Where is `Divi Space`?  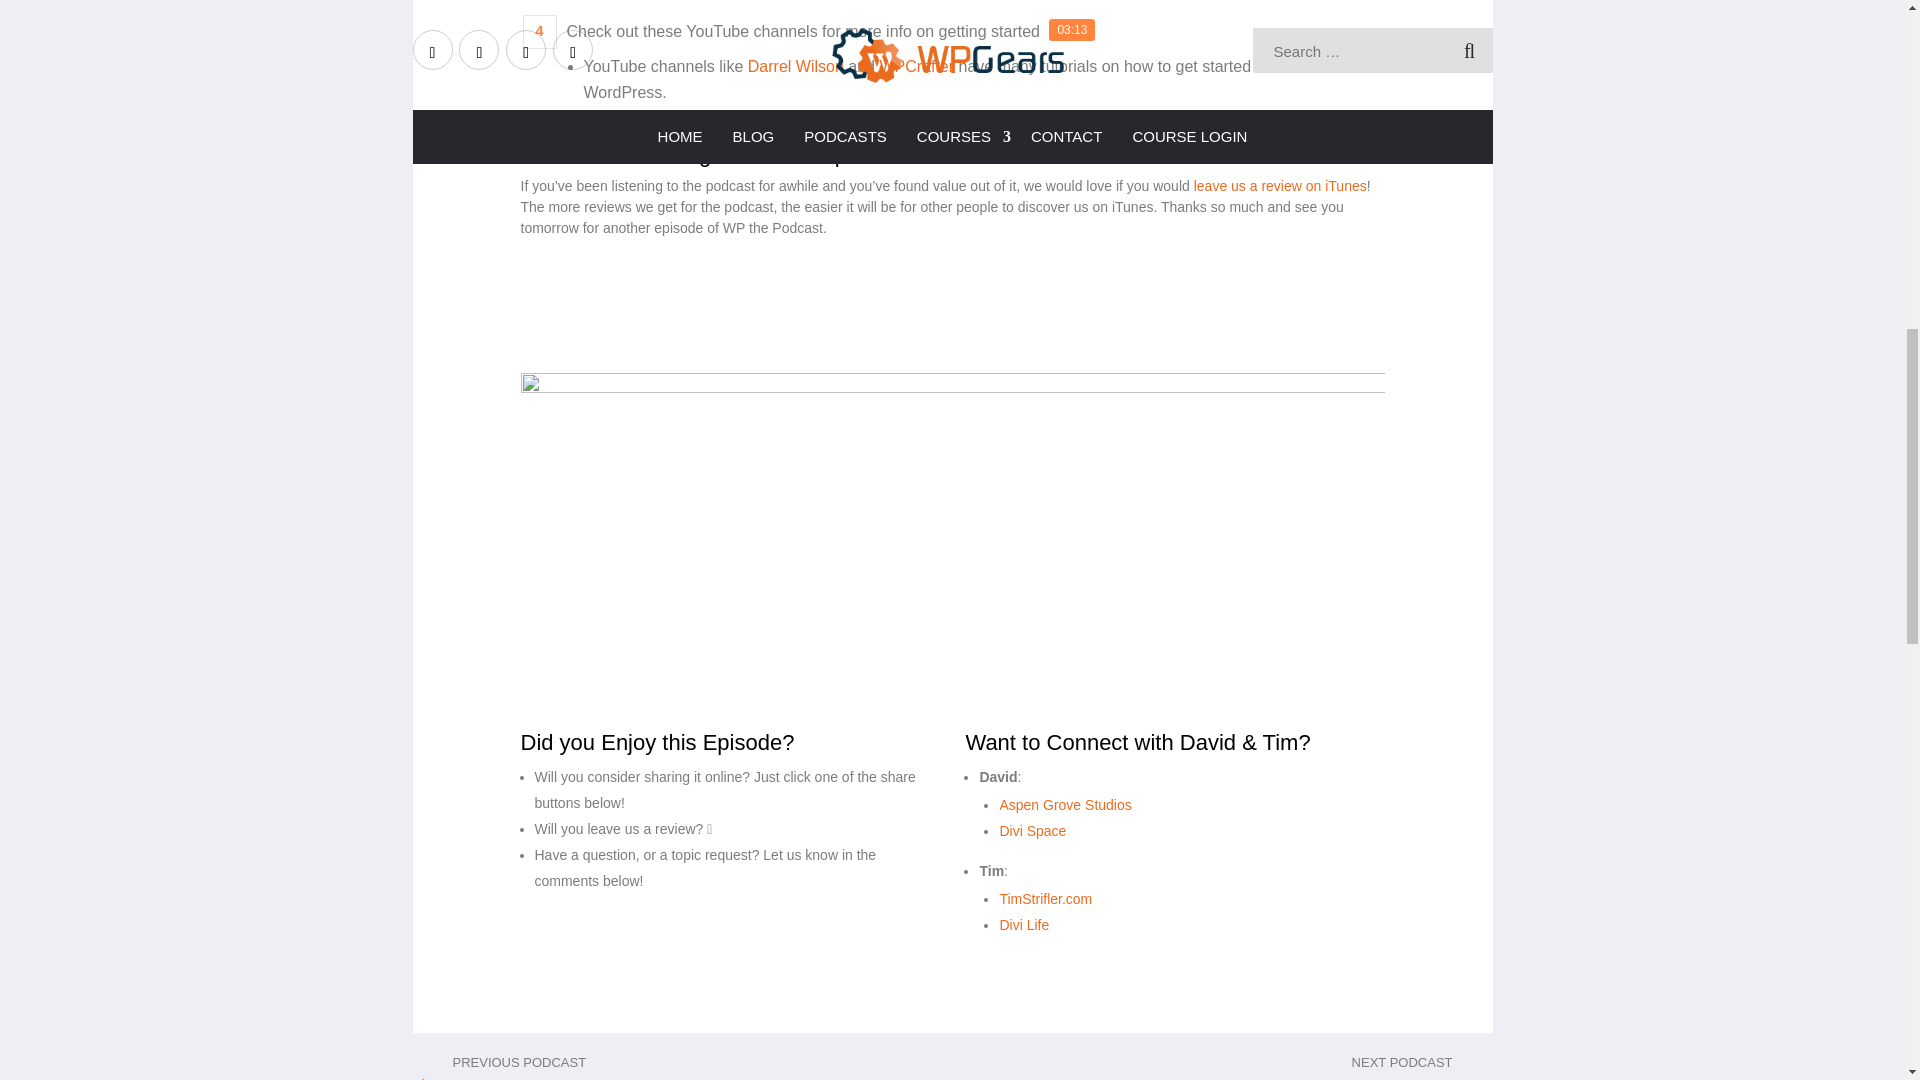
Divi Space is located at coordinates (1032, 830).